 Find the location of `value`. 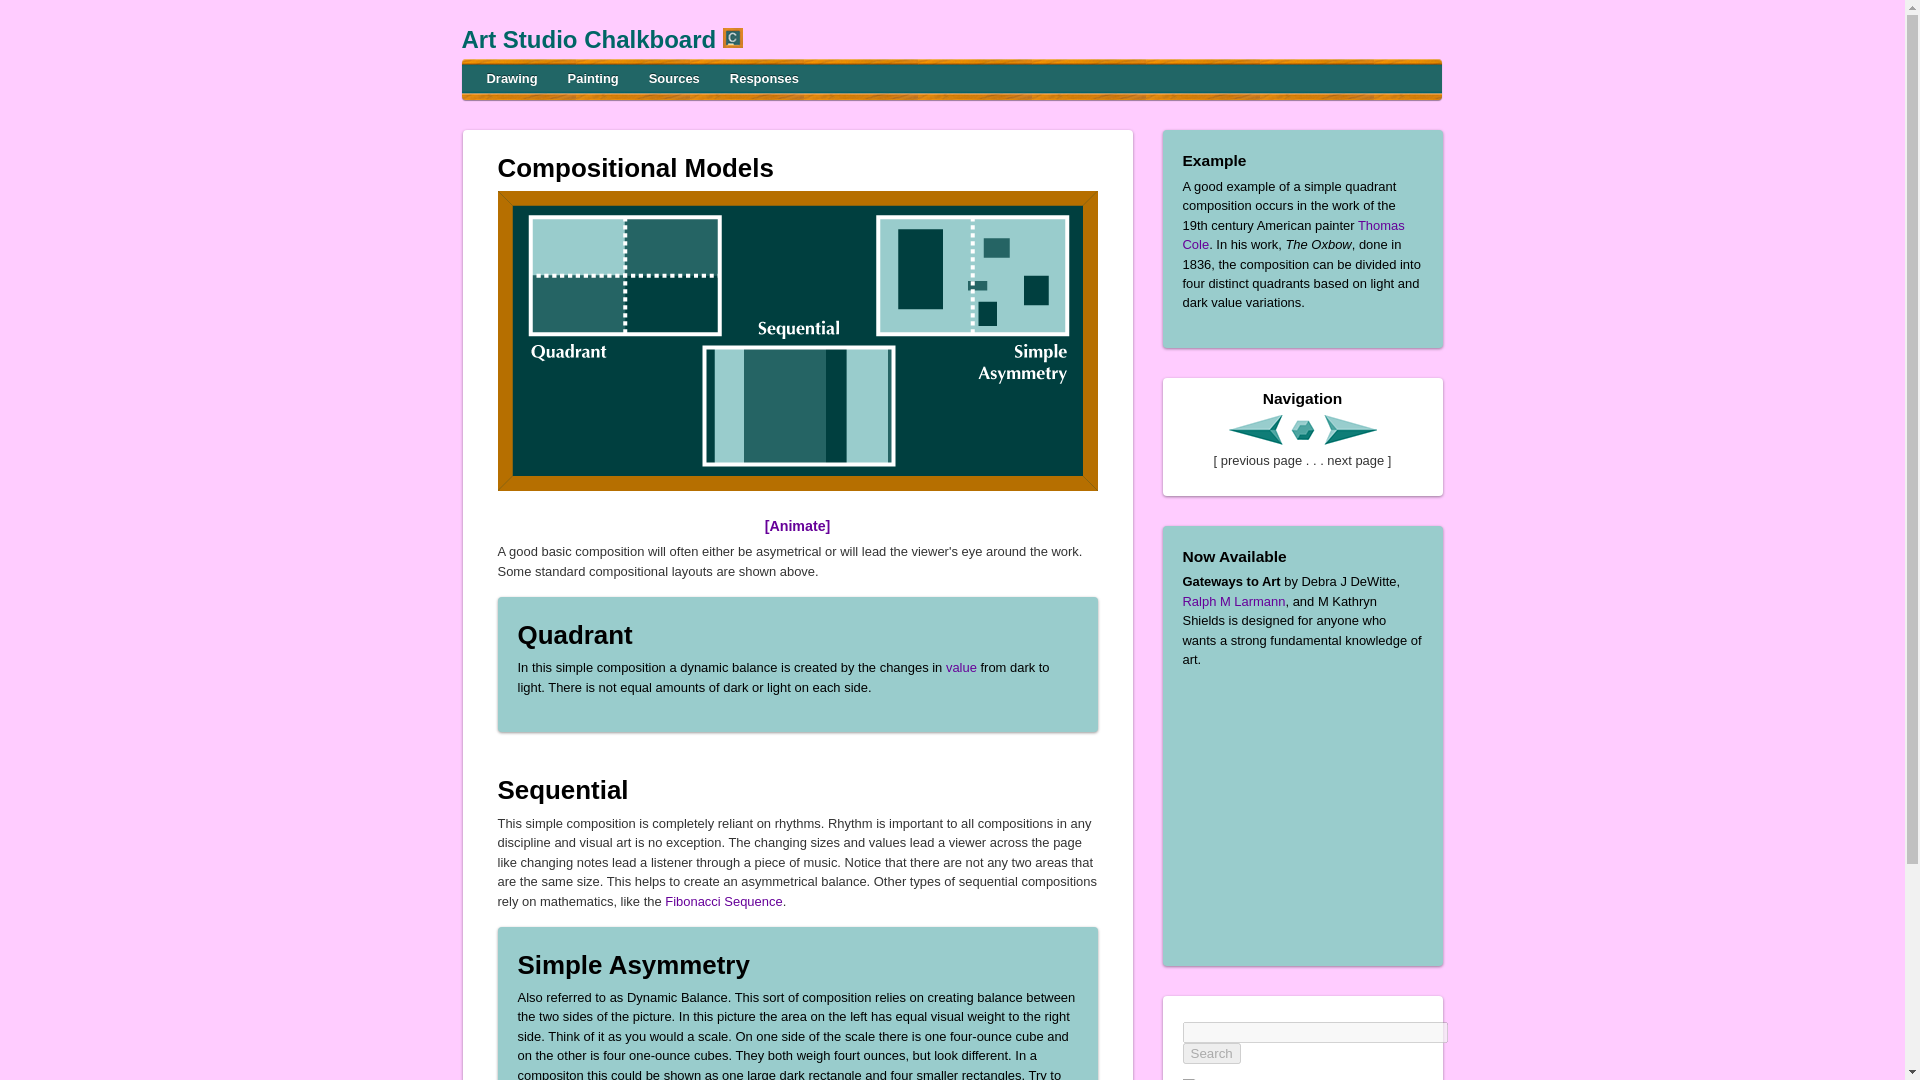

value is located at coordinates (962, 667).